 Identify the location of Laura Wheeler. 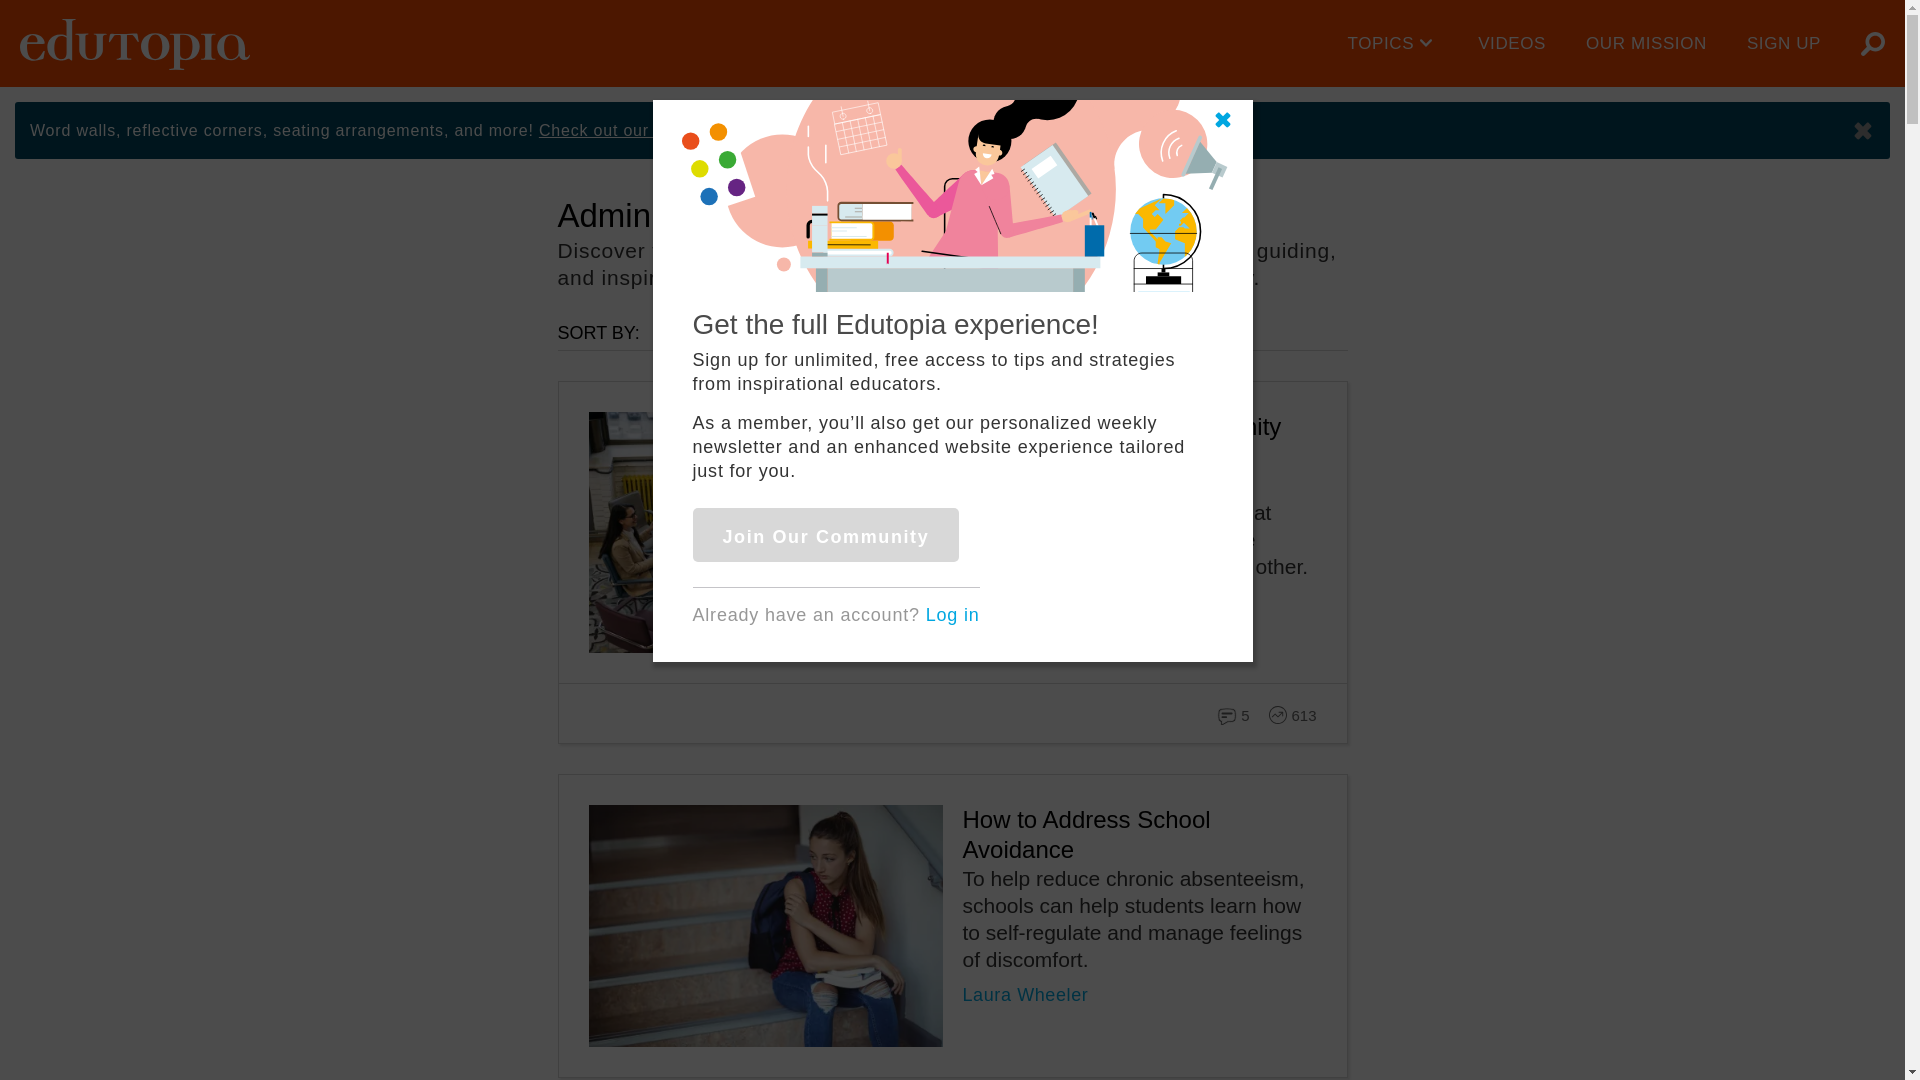
(1024, 994).